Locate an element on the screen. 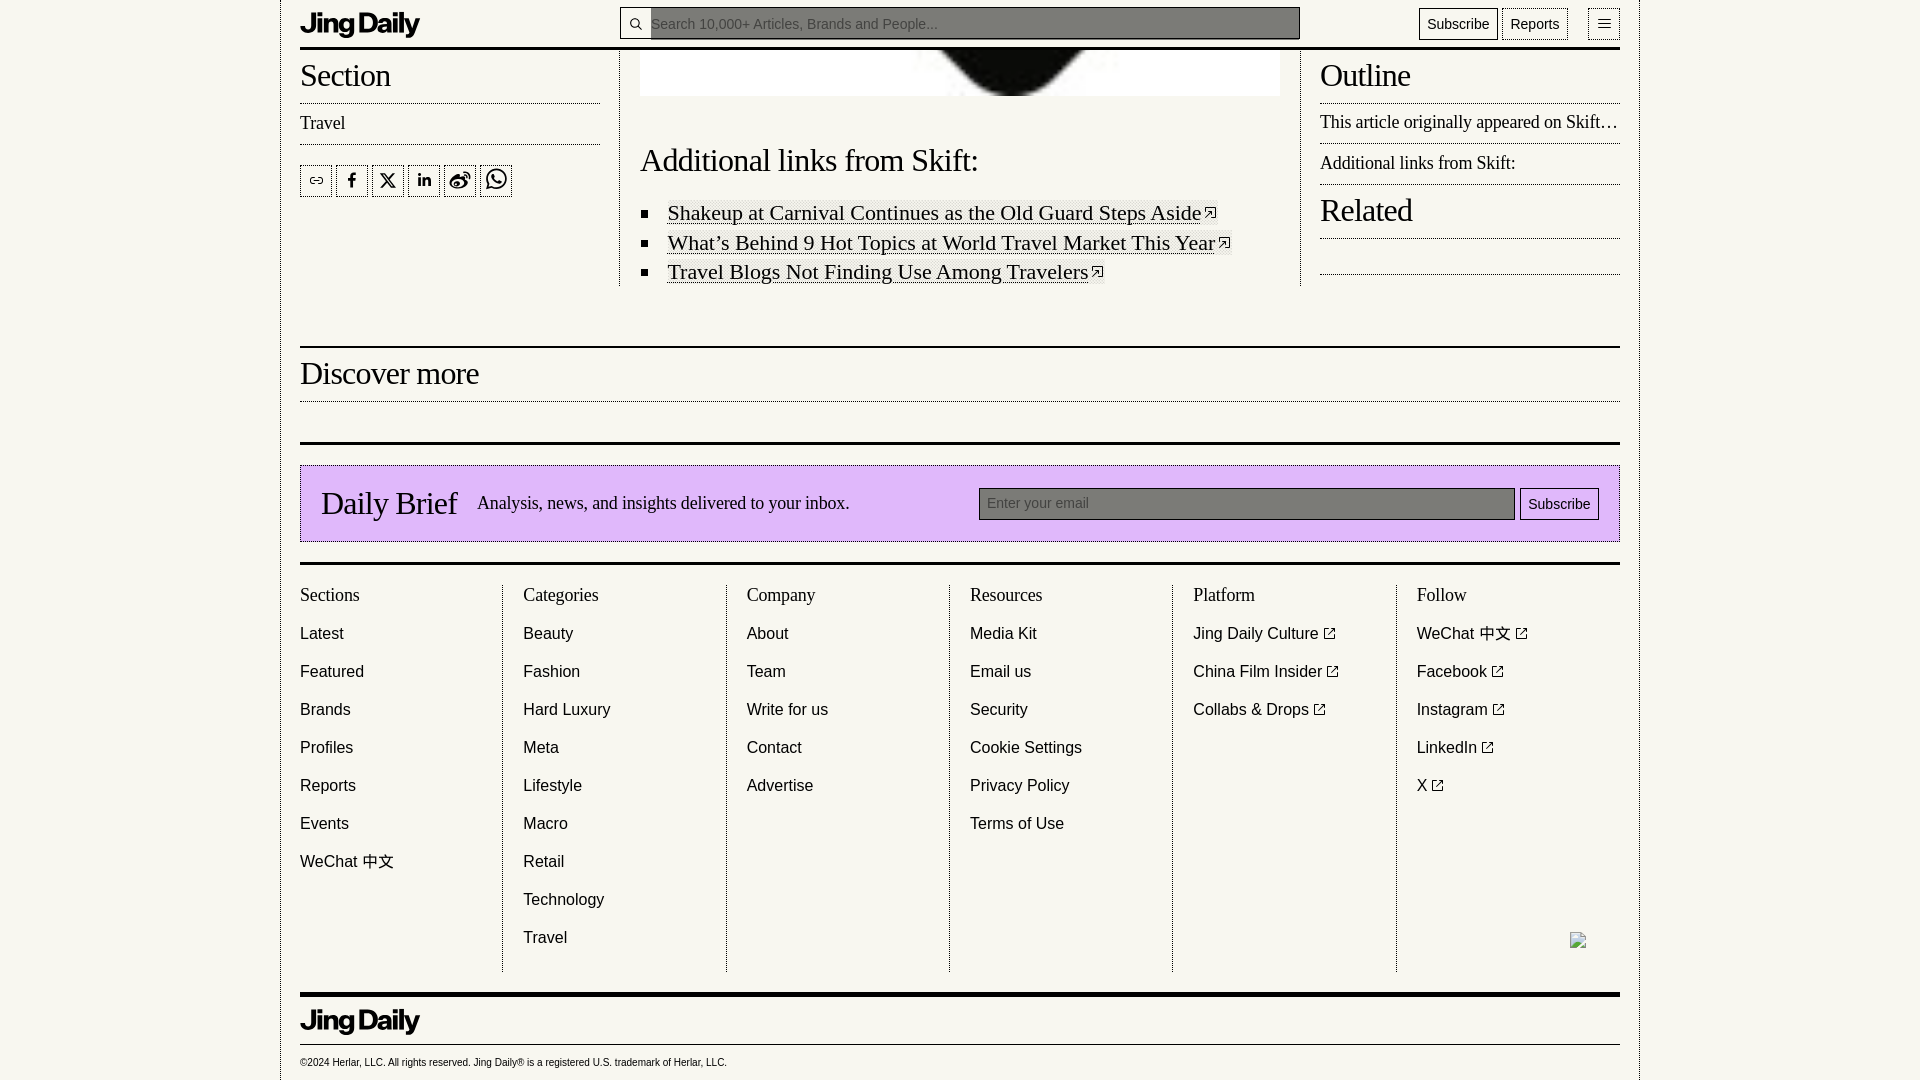 The image size is (1920, 1080). Latest is located at coordinates (321, 634).